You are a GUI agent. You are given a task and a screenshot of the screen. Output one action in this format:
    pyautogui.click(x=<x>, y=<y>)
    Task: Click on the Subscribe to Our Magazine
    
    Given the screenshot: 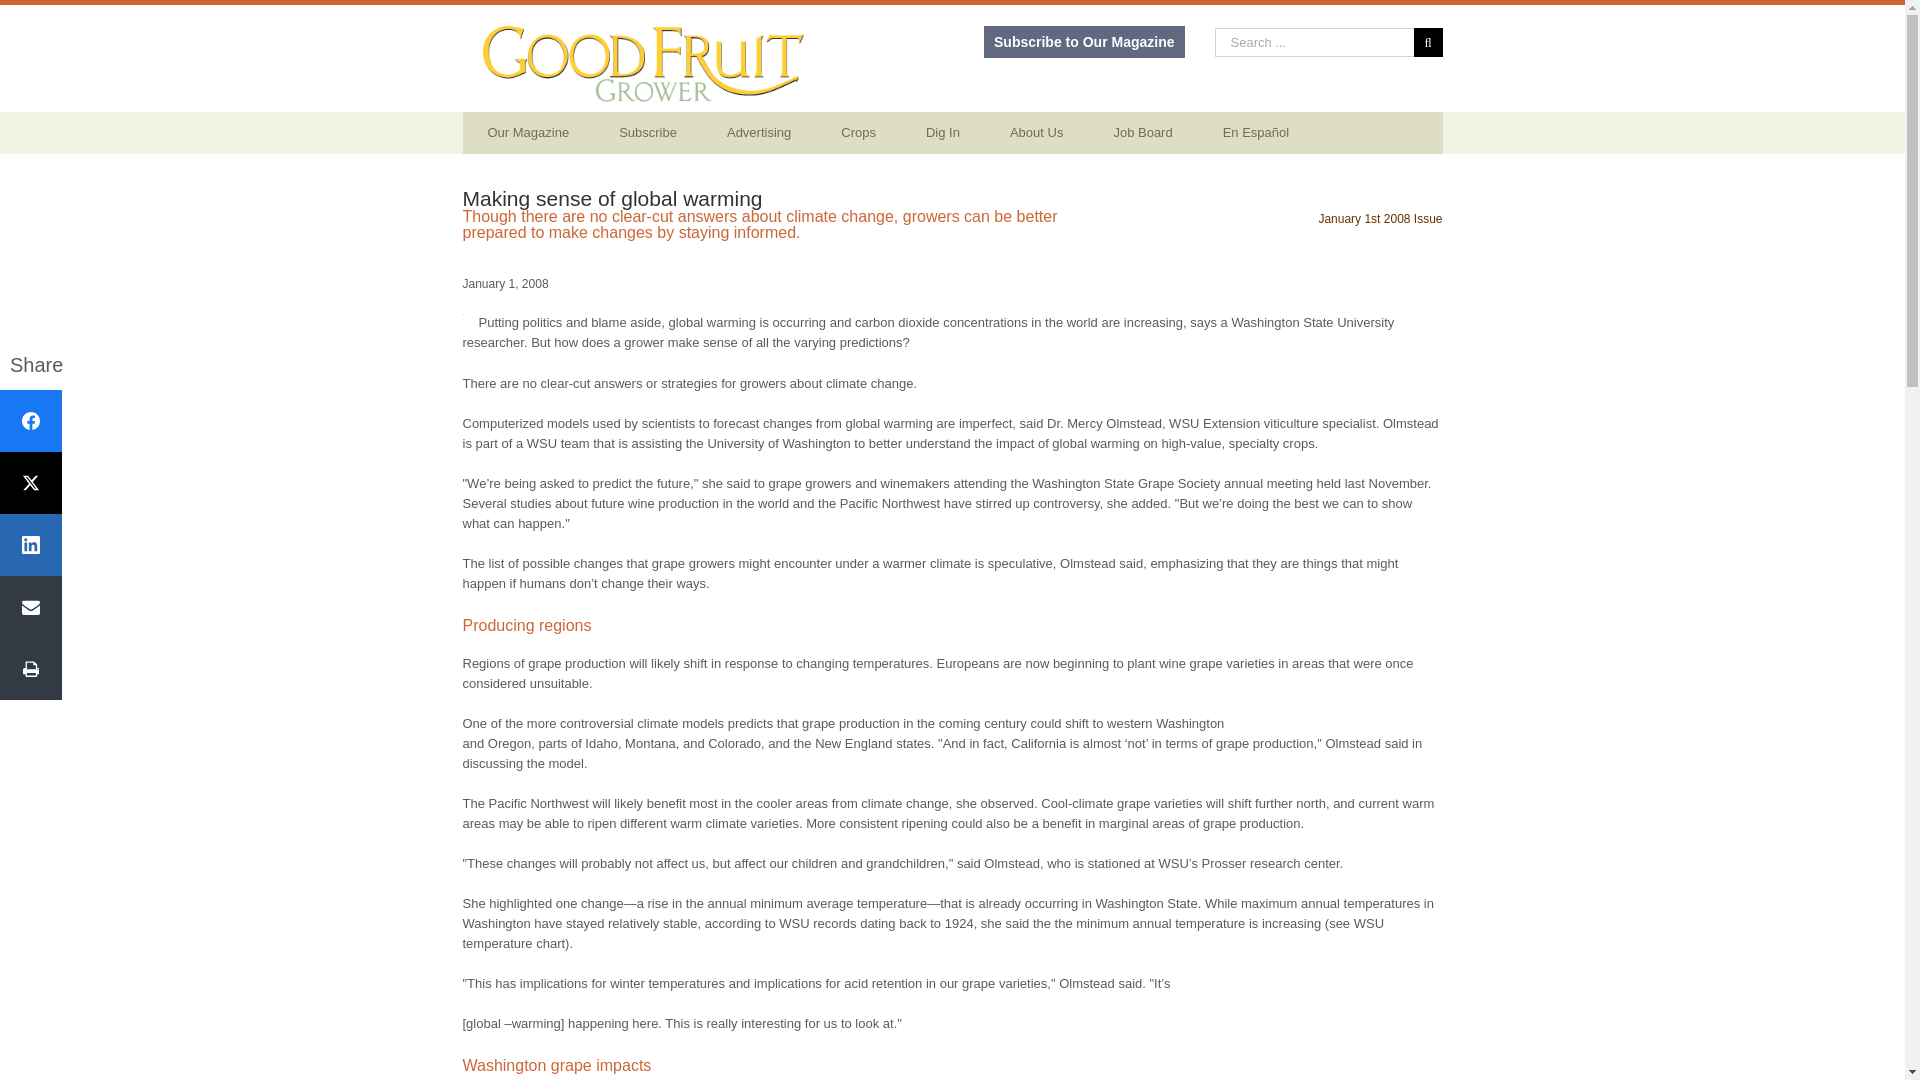 What is the action you would take?
    pyautogui.click(x=1084, y=42)
    